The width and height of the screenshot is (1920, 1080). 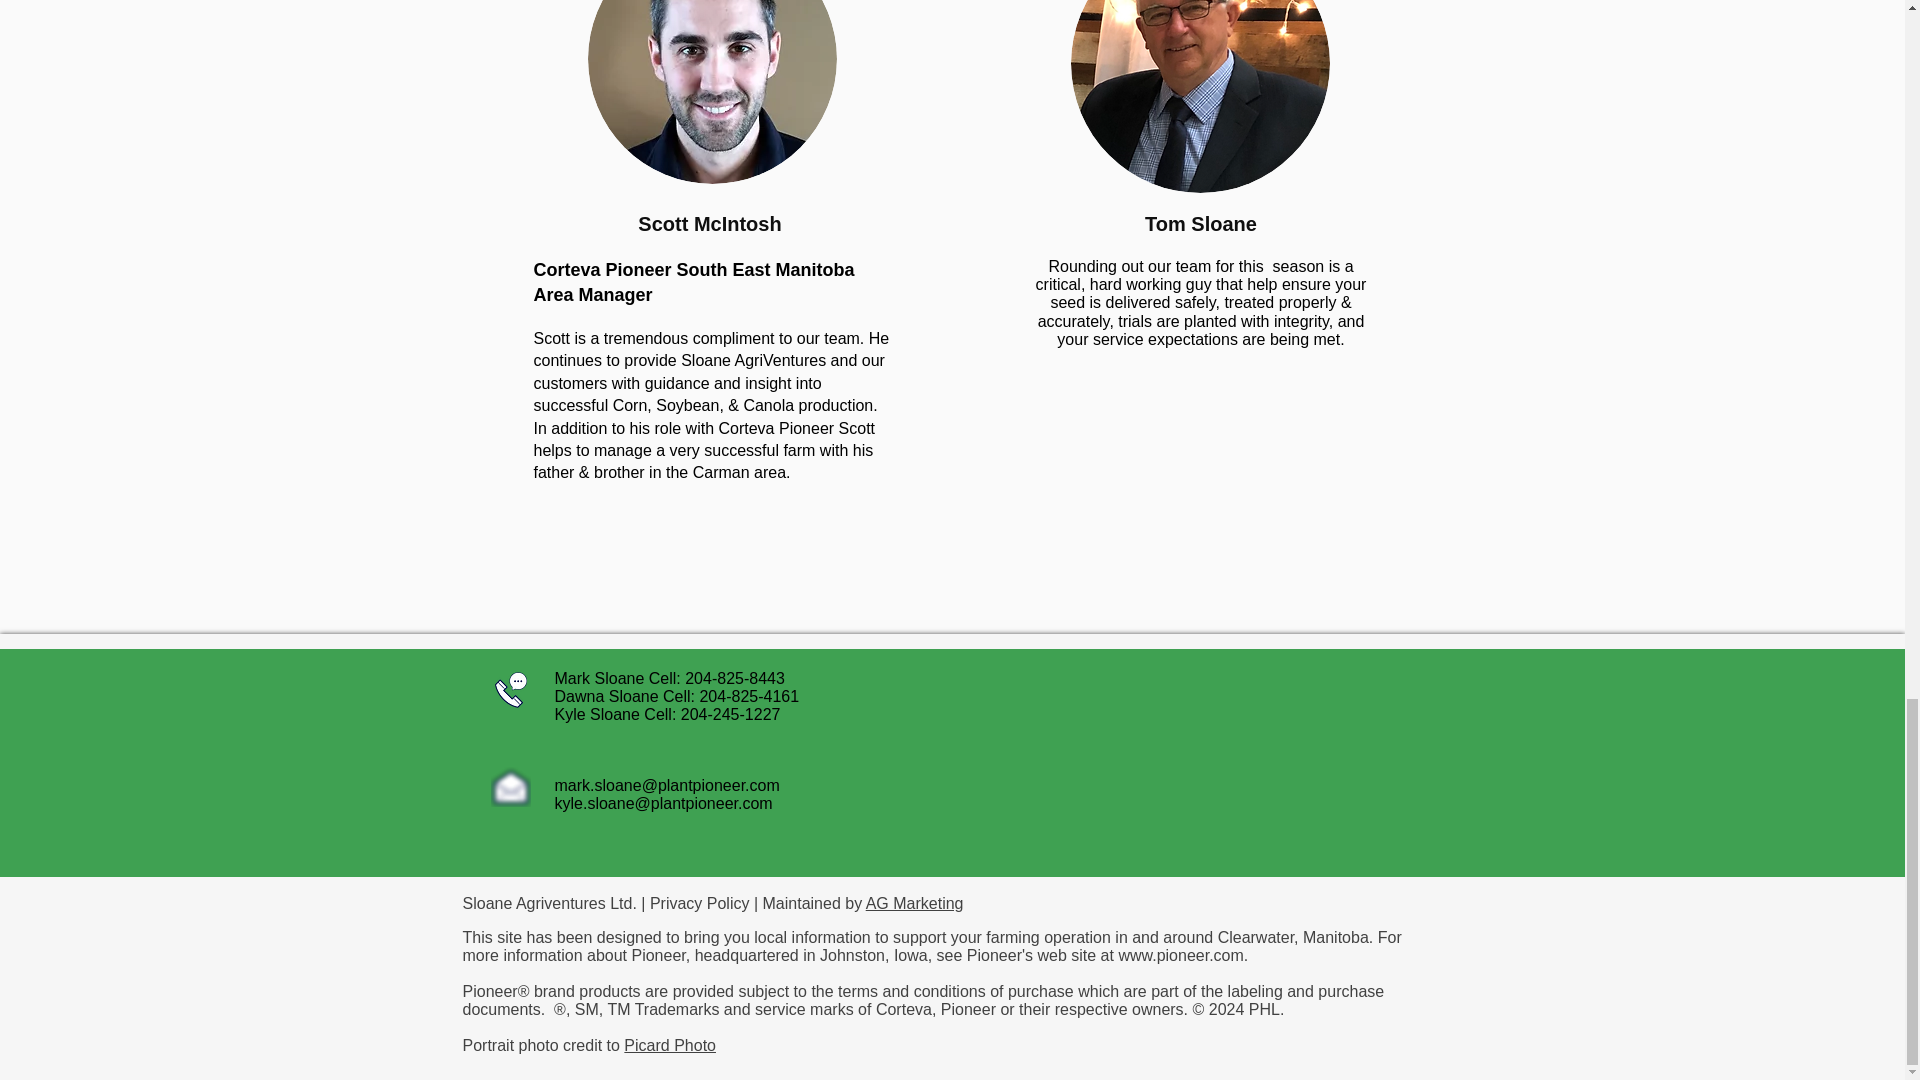 I want to click on Picard Photo, so click(x=670, y=1045).